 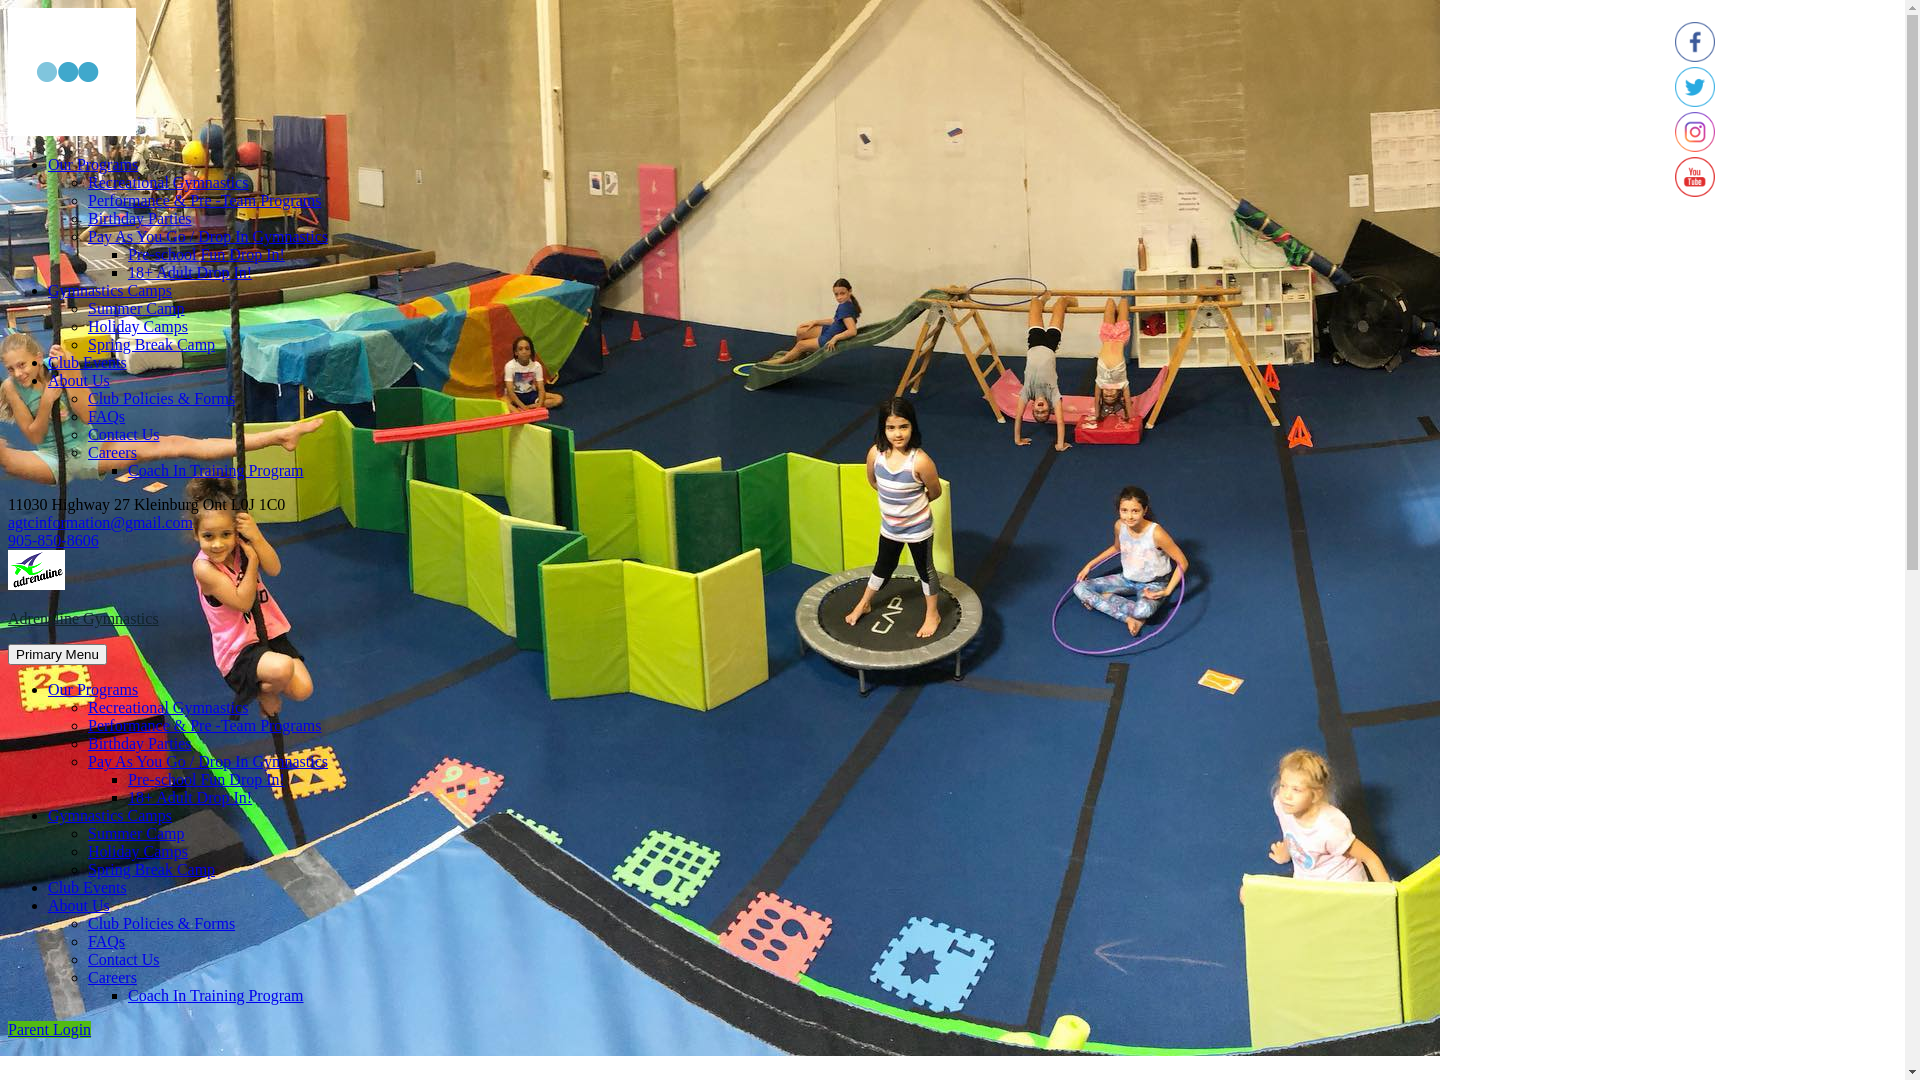 What do you see at coordinates (168, 182) in the screenshot?
I see `Recreational Gymnastics` at bounding box center [168, 182].